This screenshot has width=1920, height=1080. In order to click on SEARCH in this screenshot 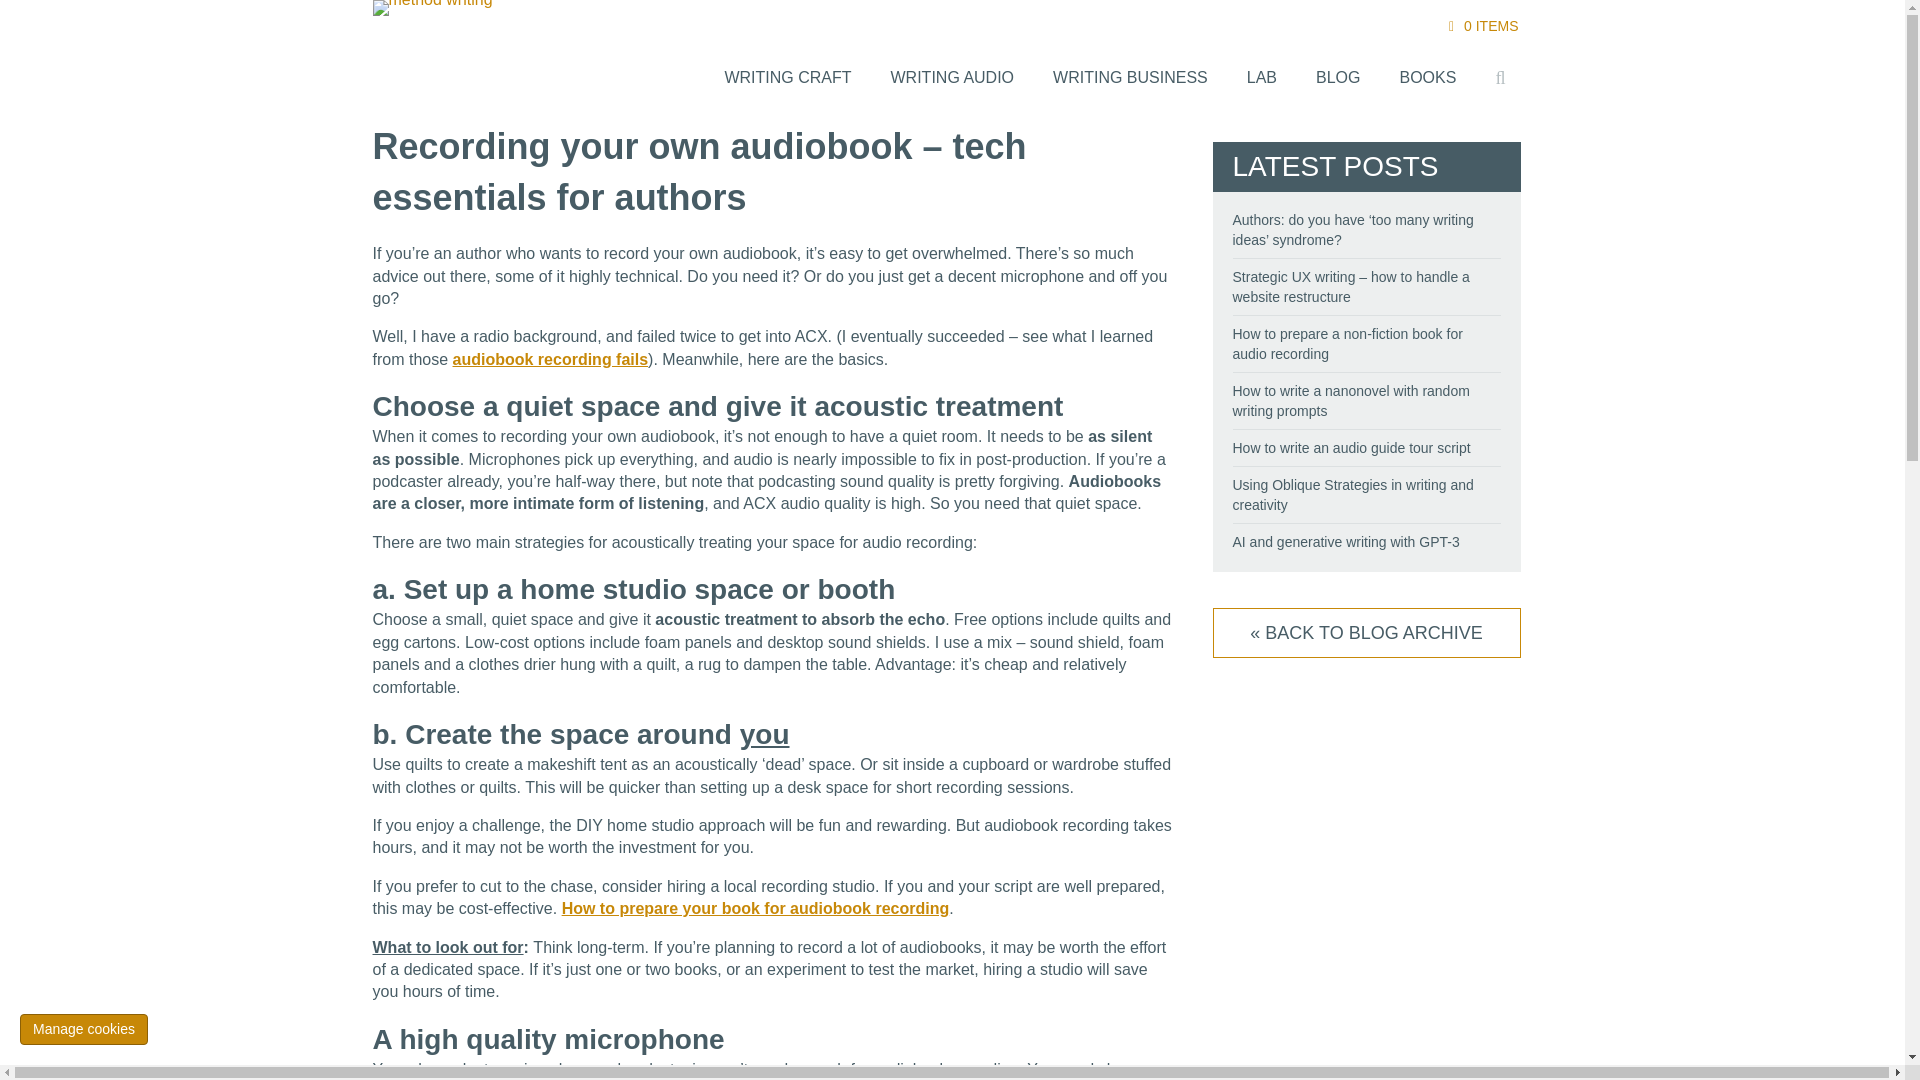, I will do `click(1504, 76)`.